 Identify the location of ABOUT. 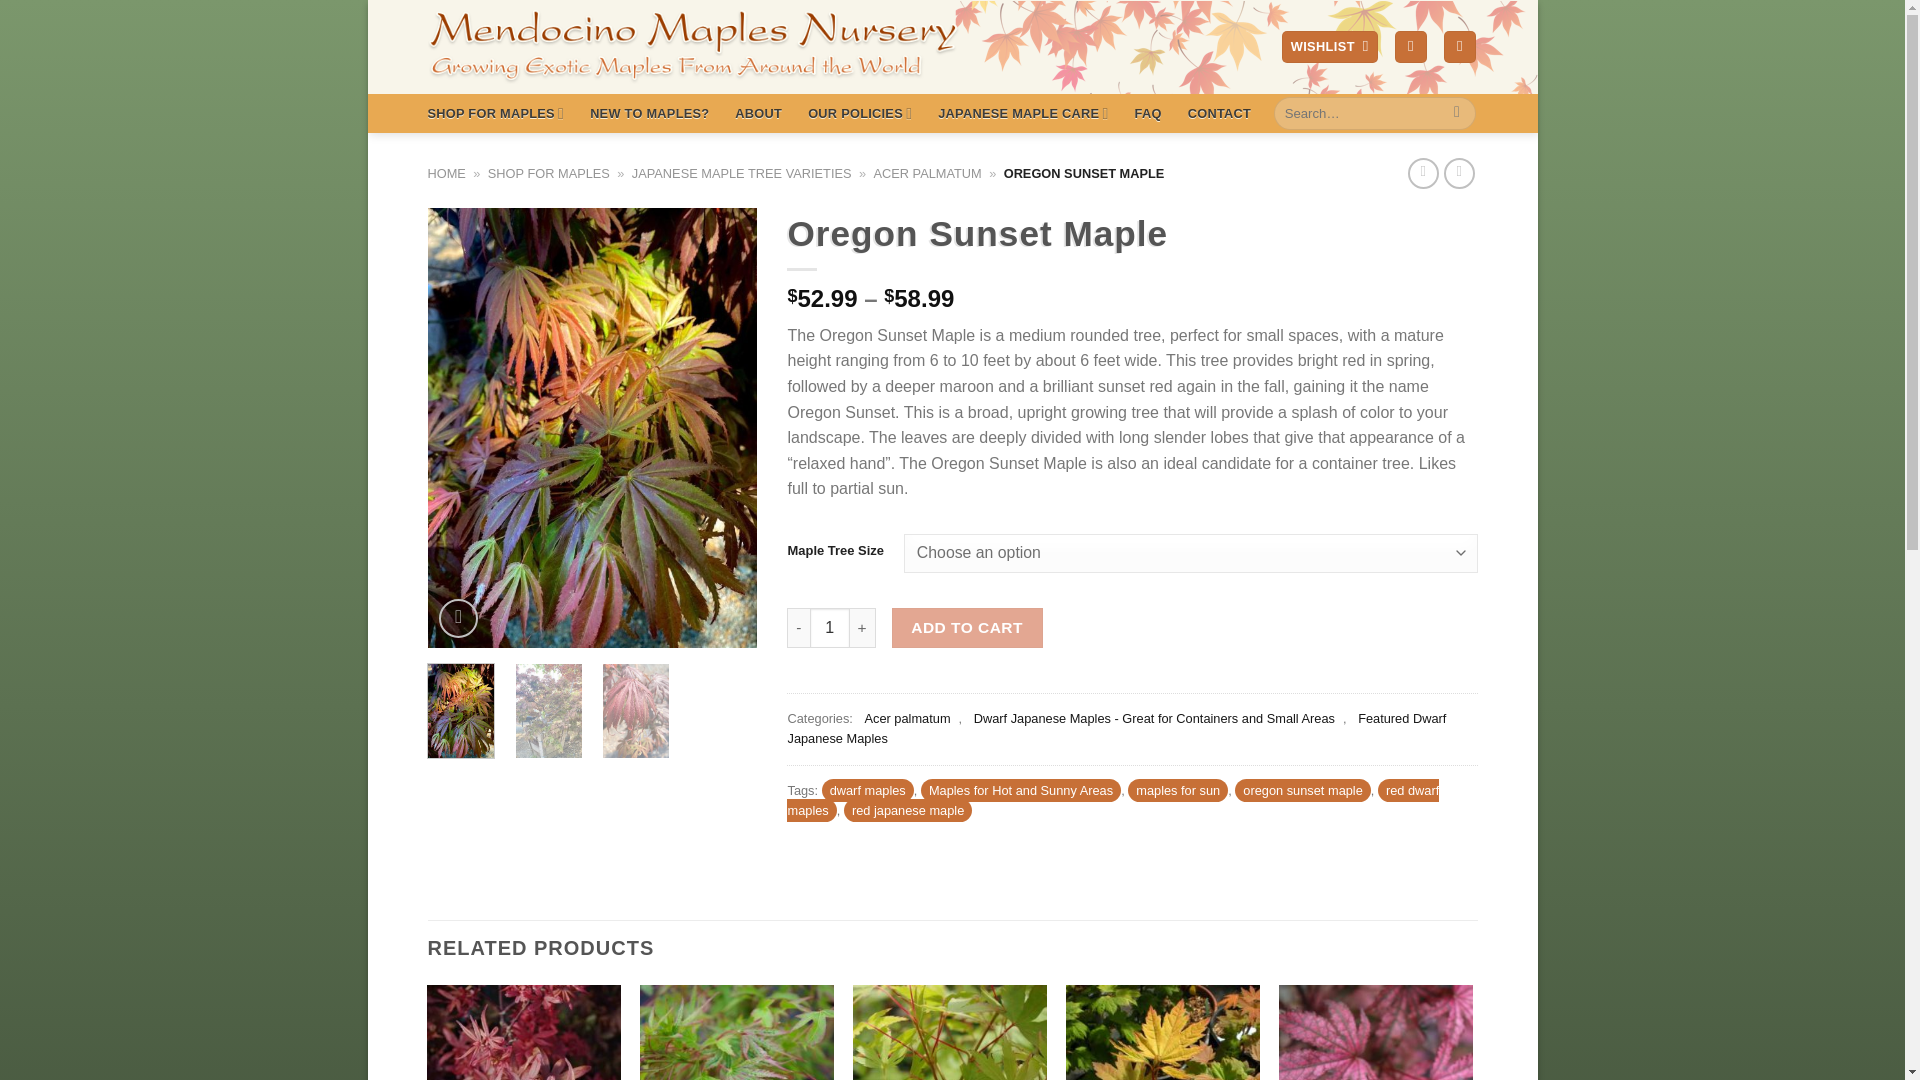
(758, 114).